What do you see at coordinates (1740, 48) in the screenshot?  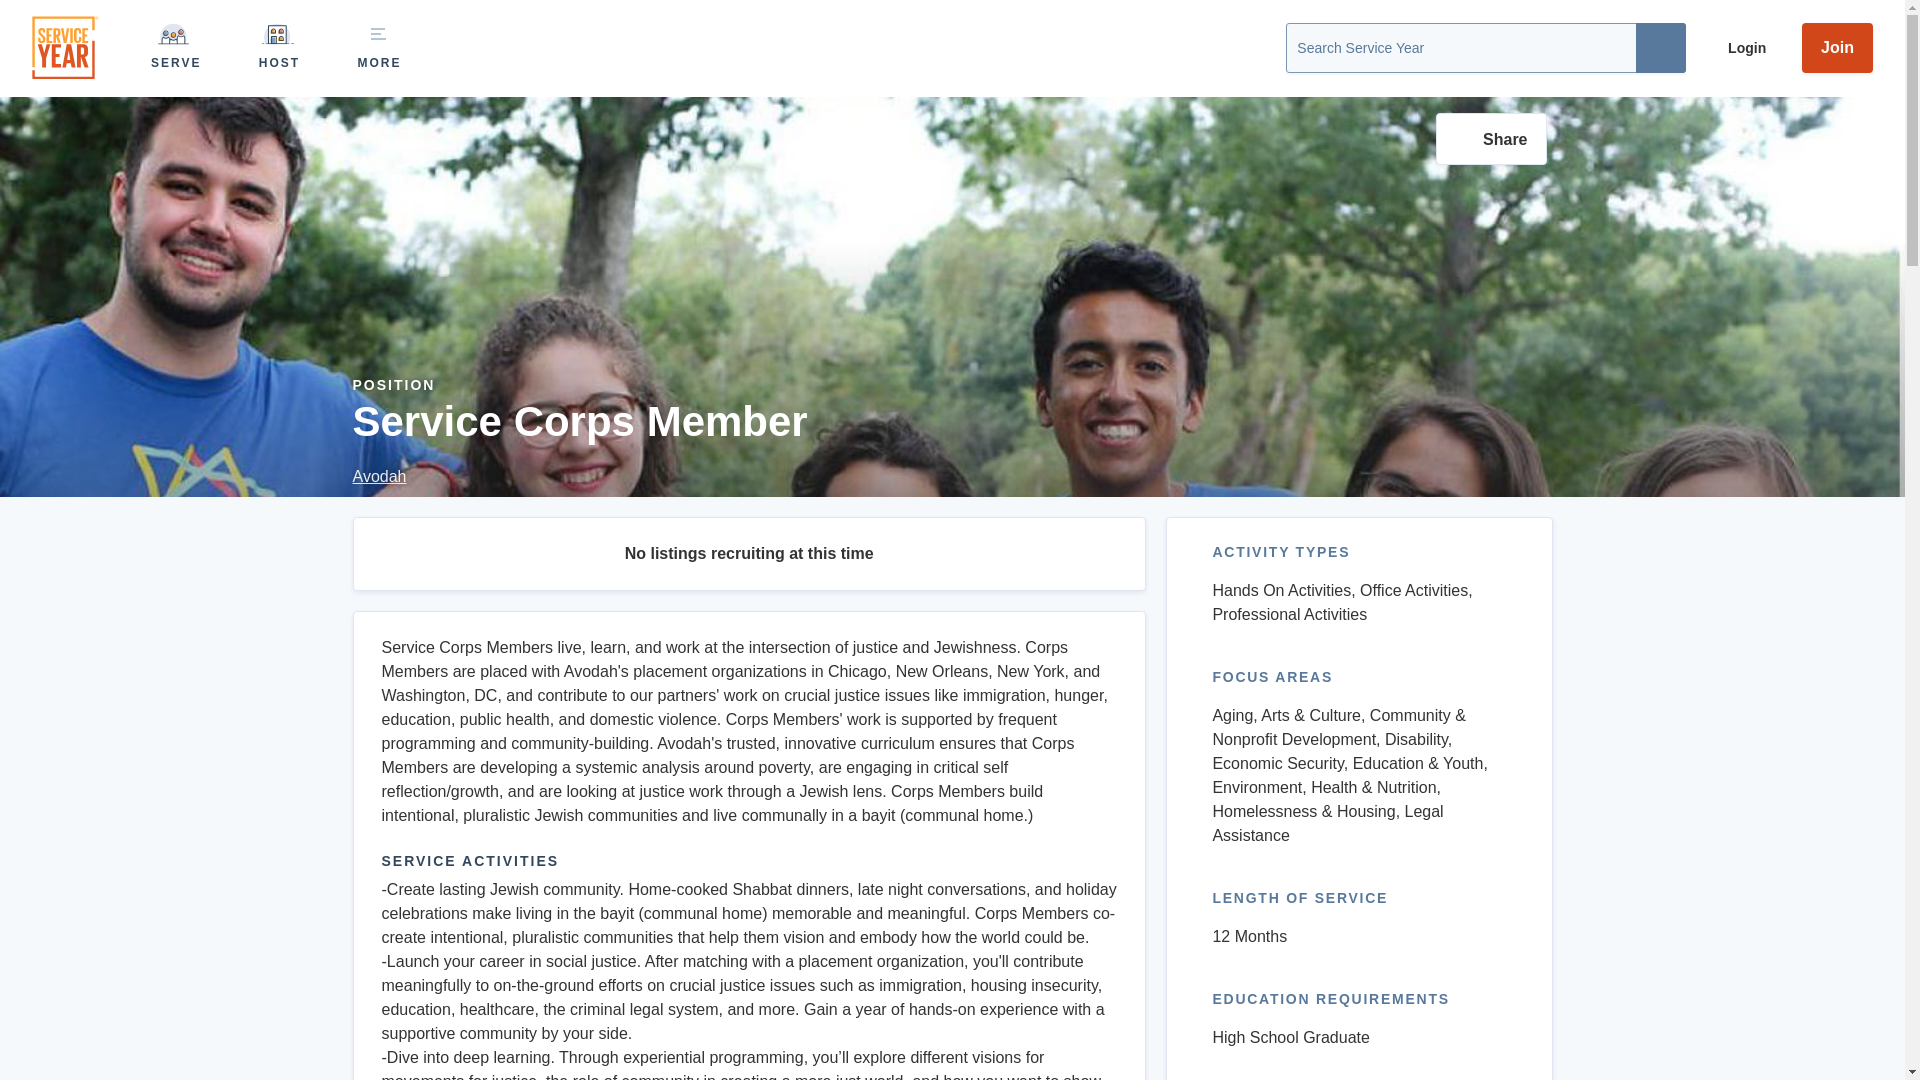 I see `Login` at bounding box center [1740, 48].